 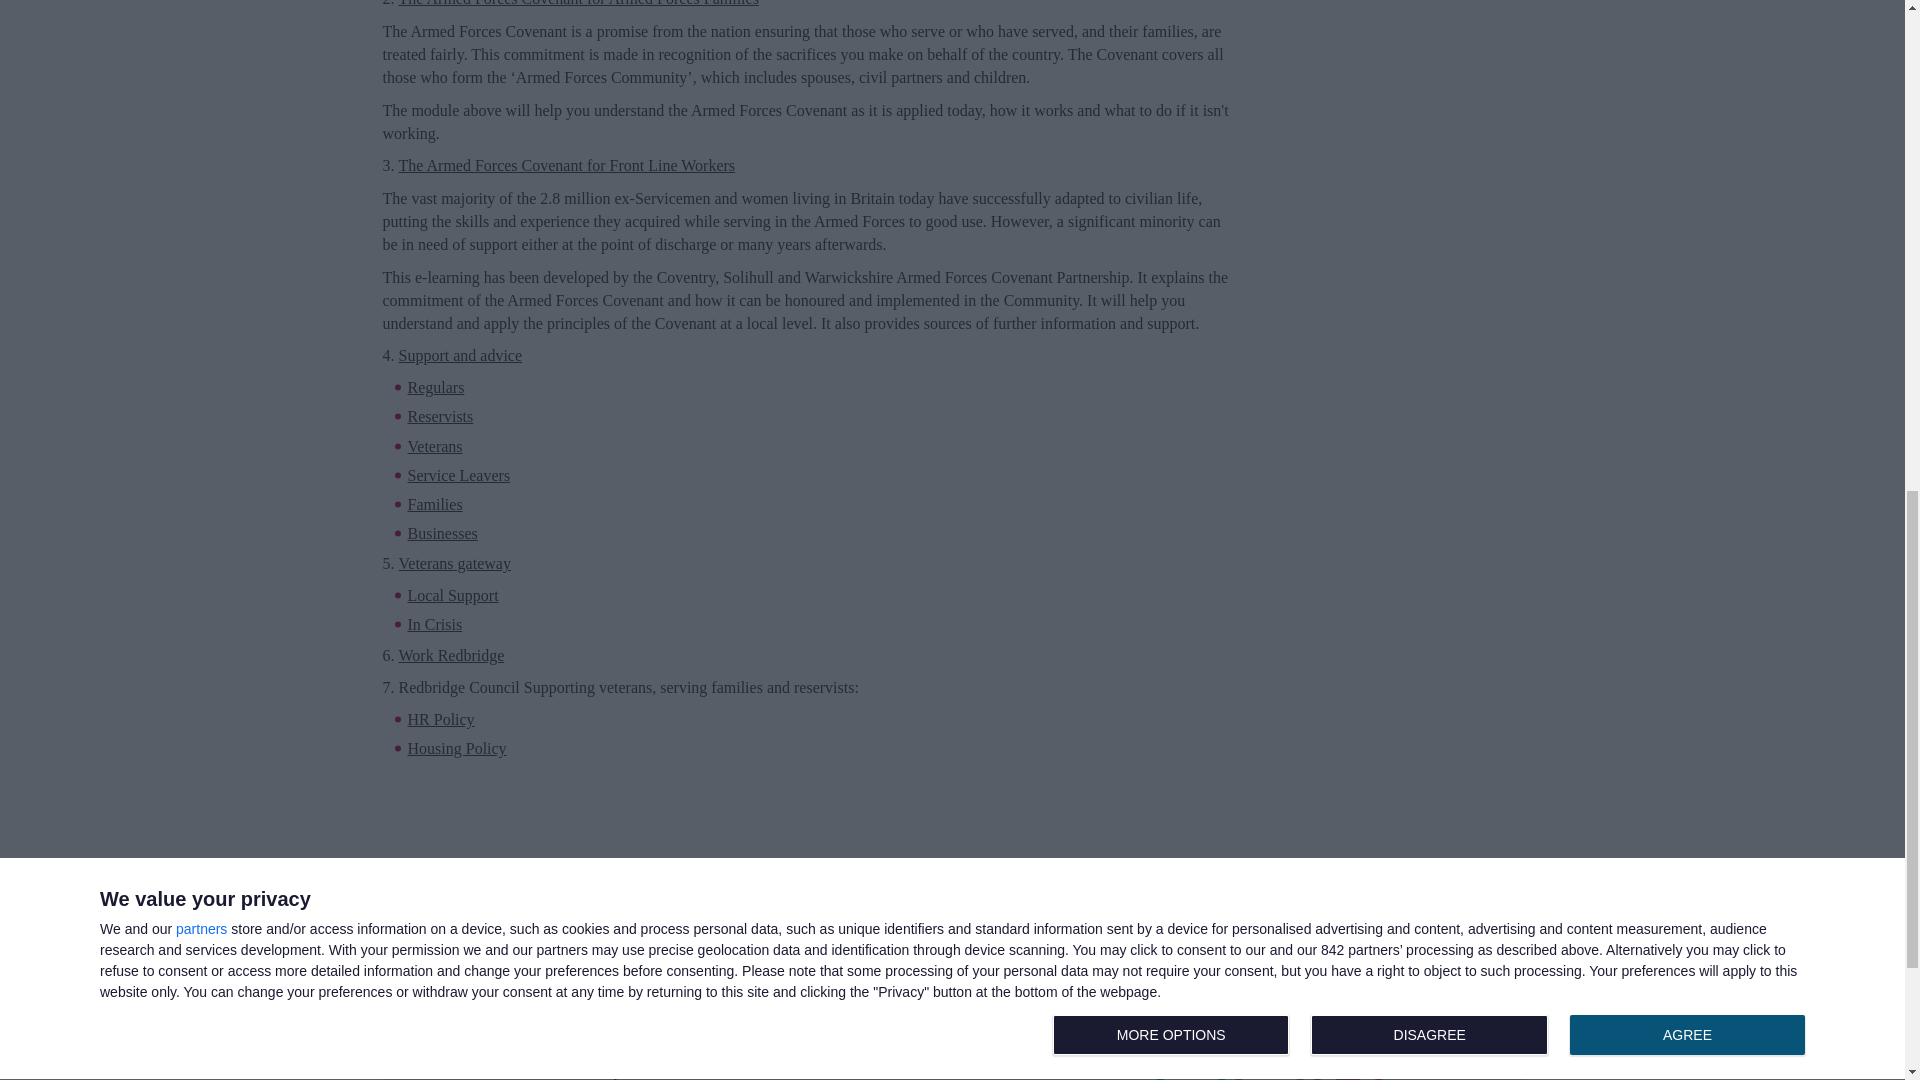 I want to click on Regulars, so click(x=436, y=388).